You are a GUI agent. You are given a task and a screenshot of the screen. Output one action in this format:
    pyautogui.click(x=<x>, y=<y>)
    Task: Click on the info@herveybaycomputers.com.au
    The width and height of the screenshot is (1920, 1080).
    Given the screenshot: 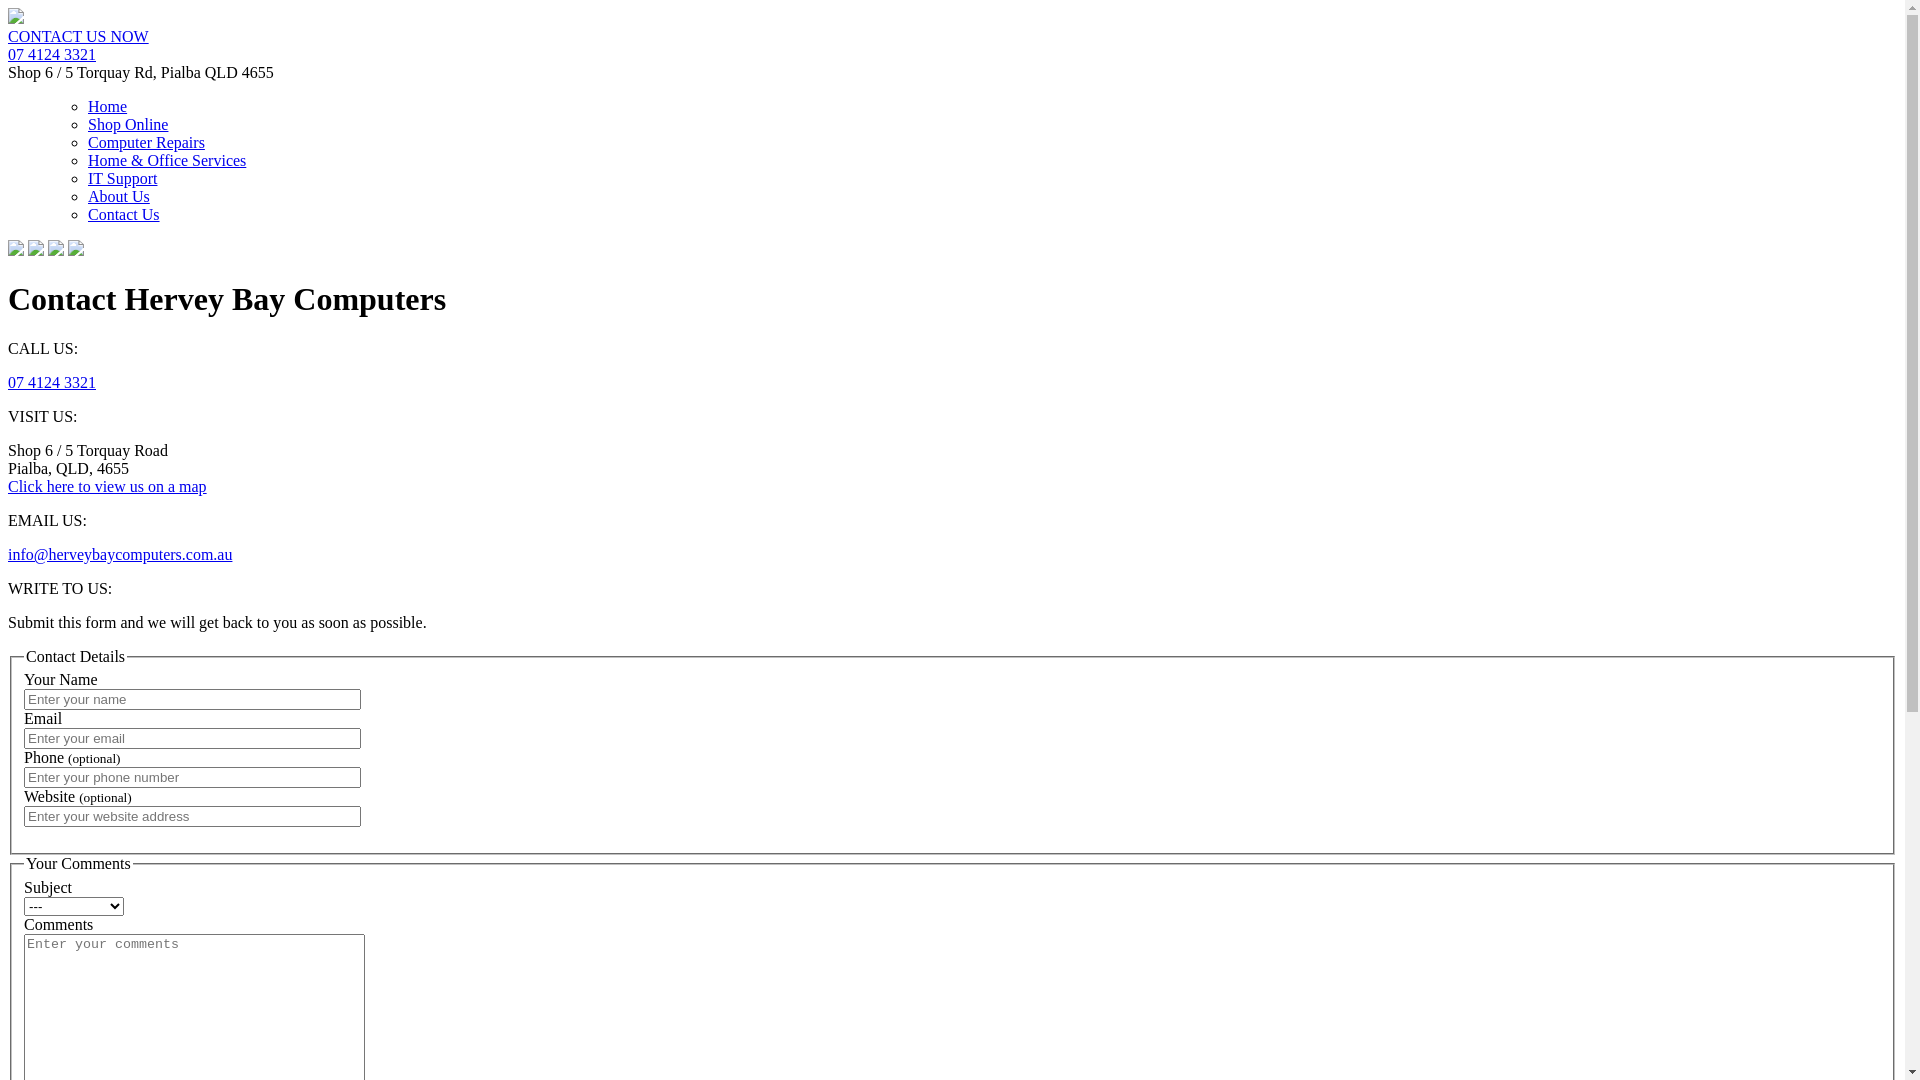 What is the action you would take?
    pyautogui.click(x=120, y=554)
    